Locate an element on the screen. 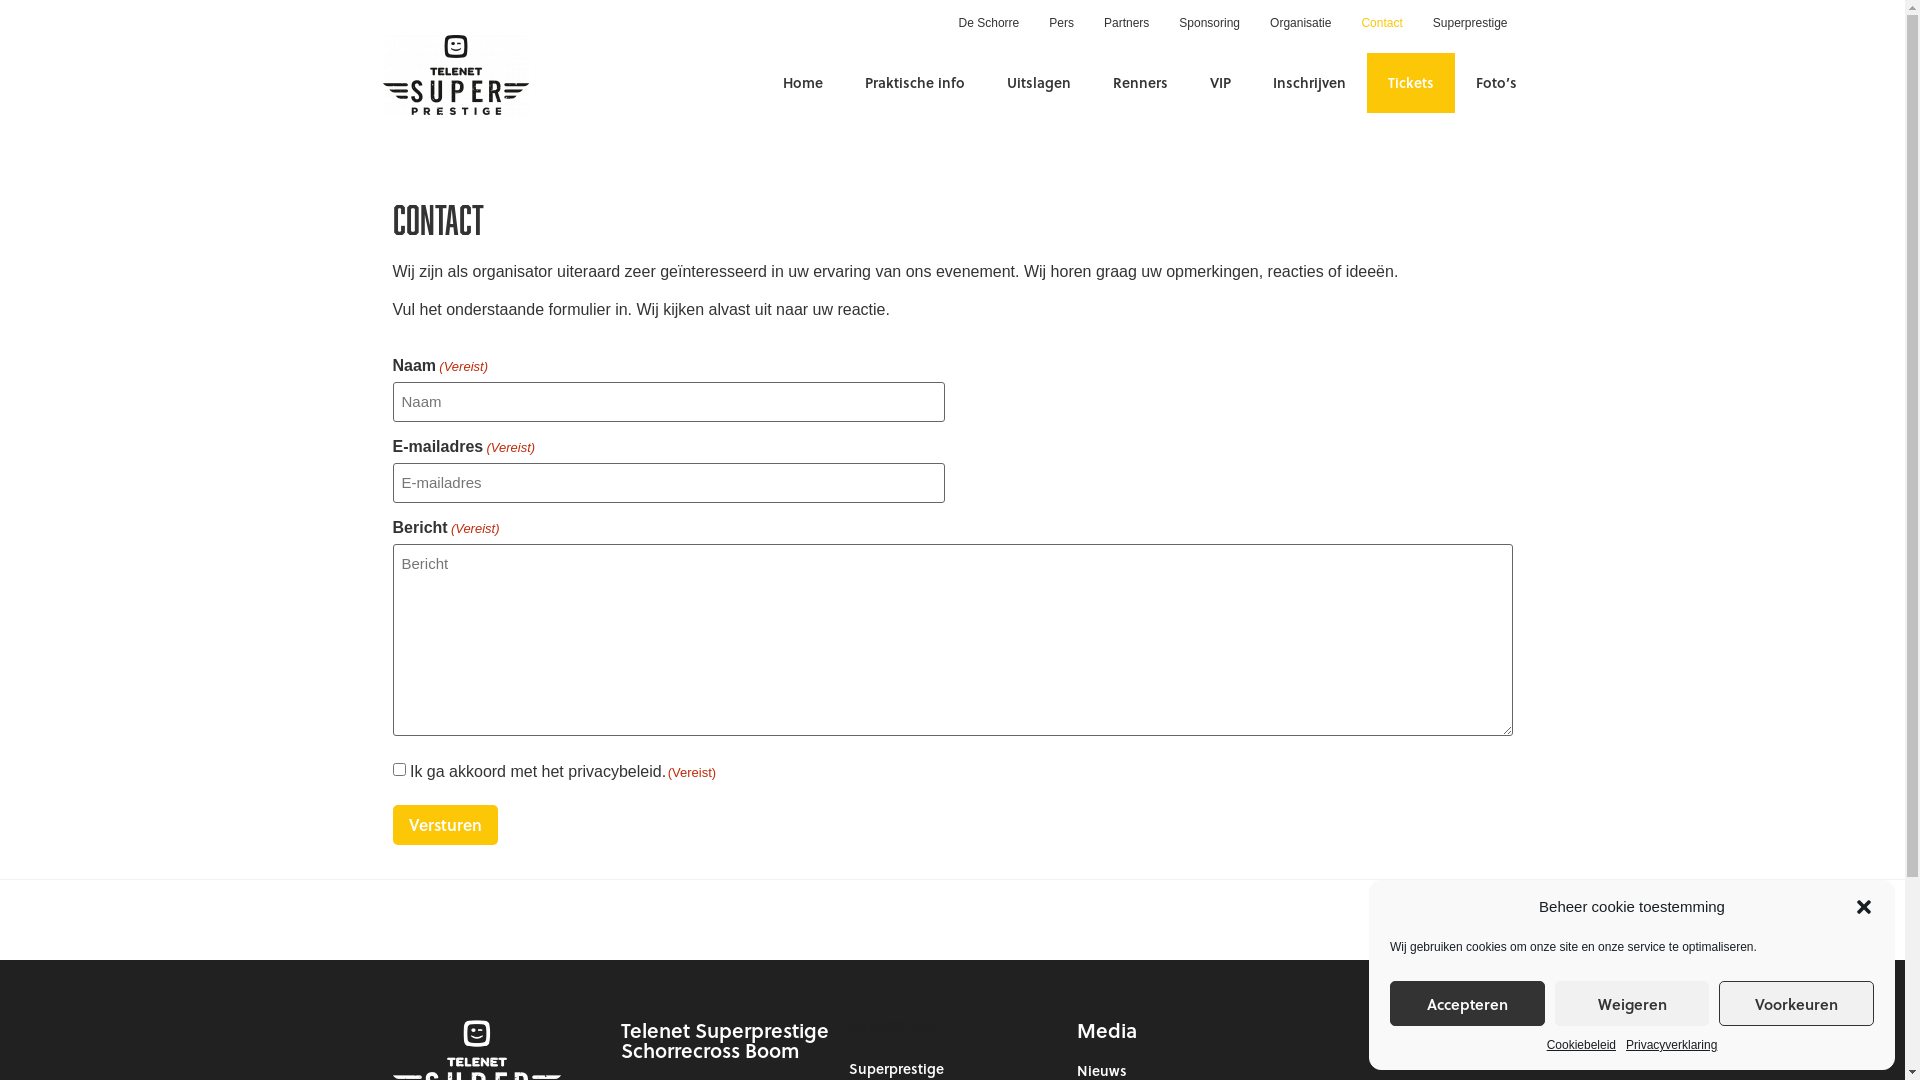 The height and width of the screenshot is (1080, 1920). Organisatie is located at coordinates (1300, 22).